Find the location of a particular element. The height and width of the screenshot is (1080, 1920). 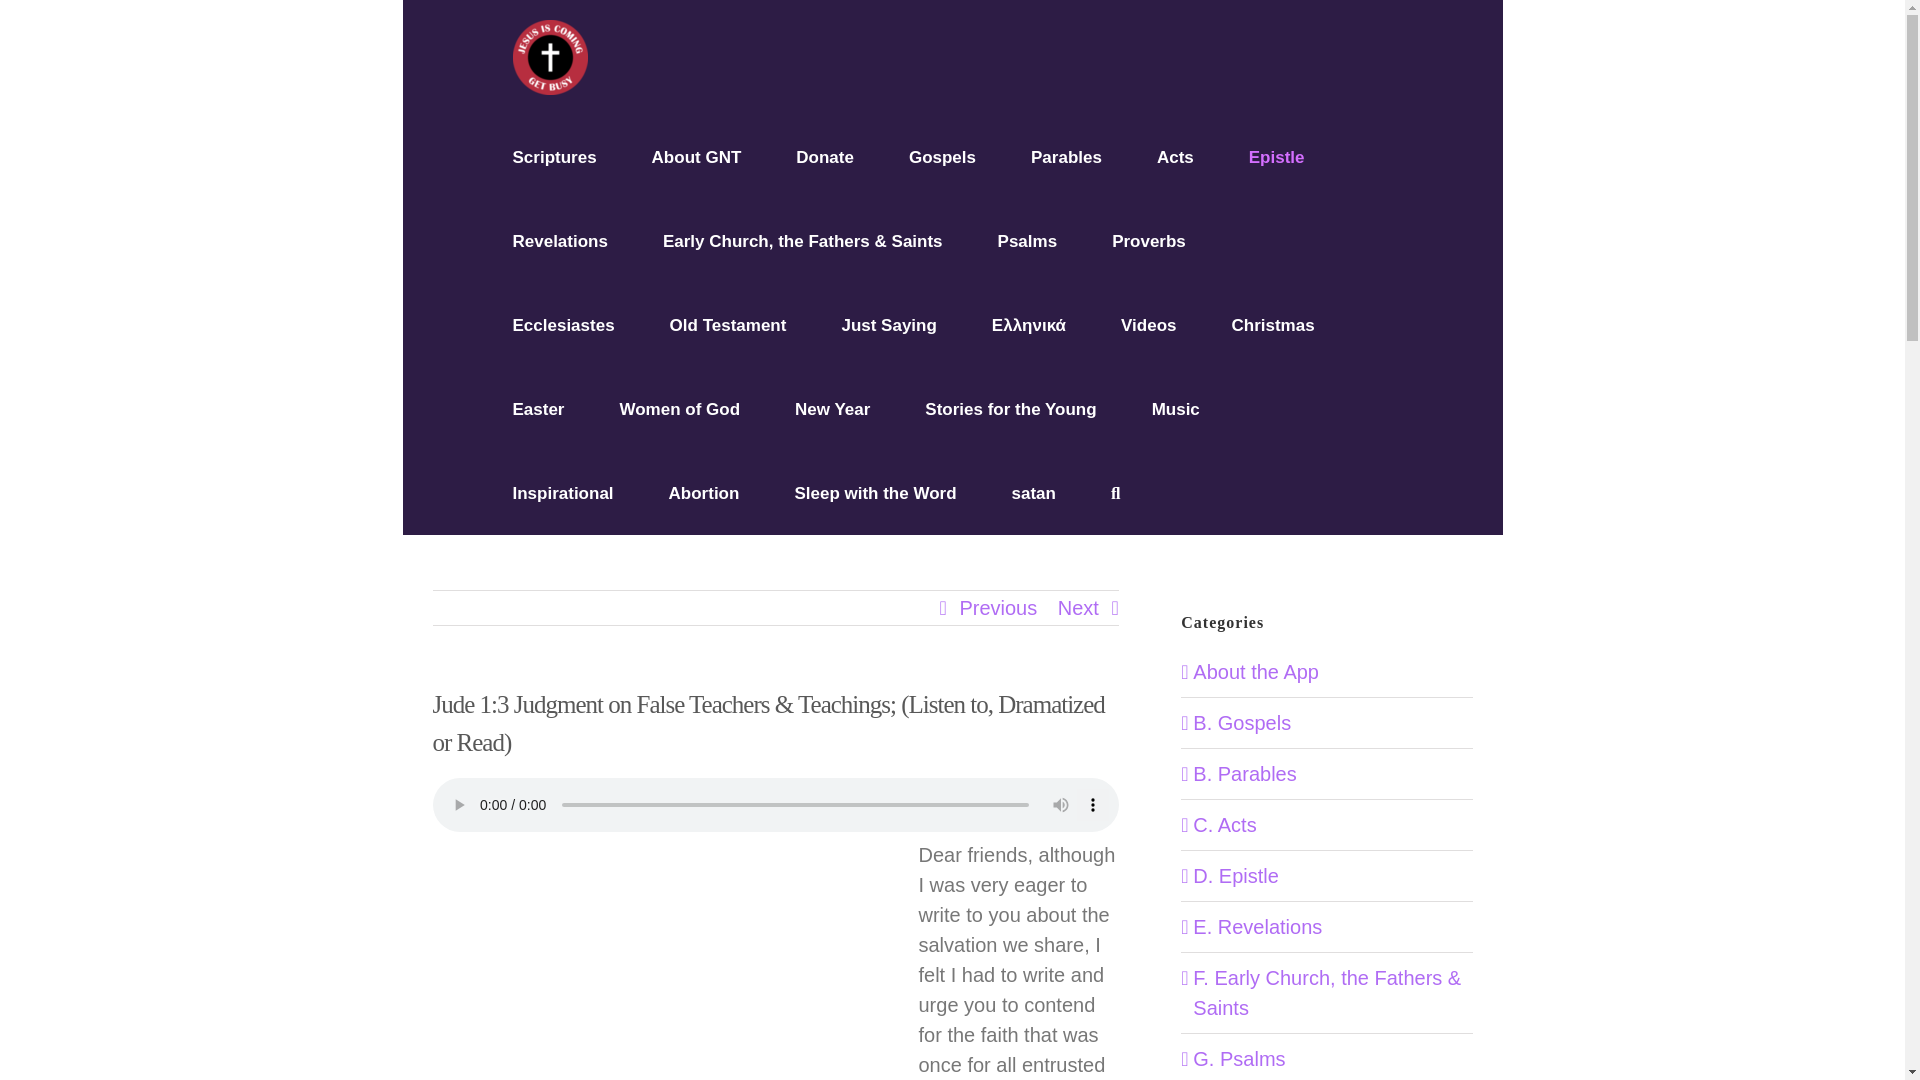

Music is located at coordinates (1176, 409).